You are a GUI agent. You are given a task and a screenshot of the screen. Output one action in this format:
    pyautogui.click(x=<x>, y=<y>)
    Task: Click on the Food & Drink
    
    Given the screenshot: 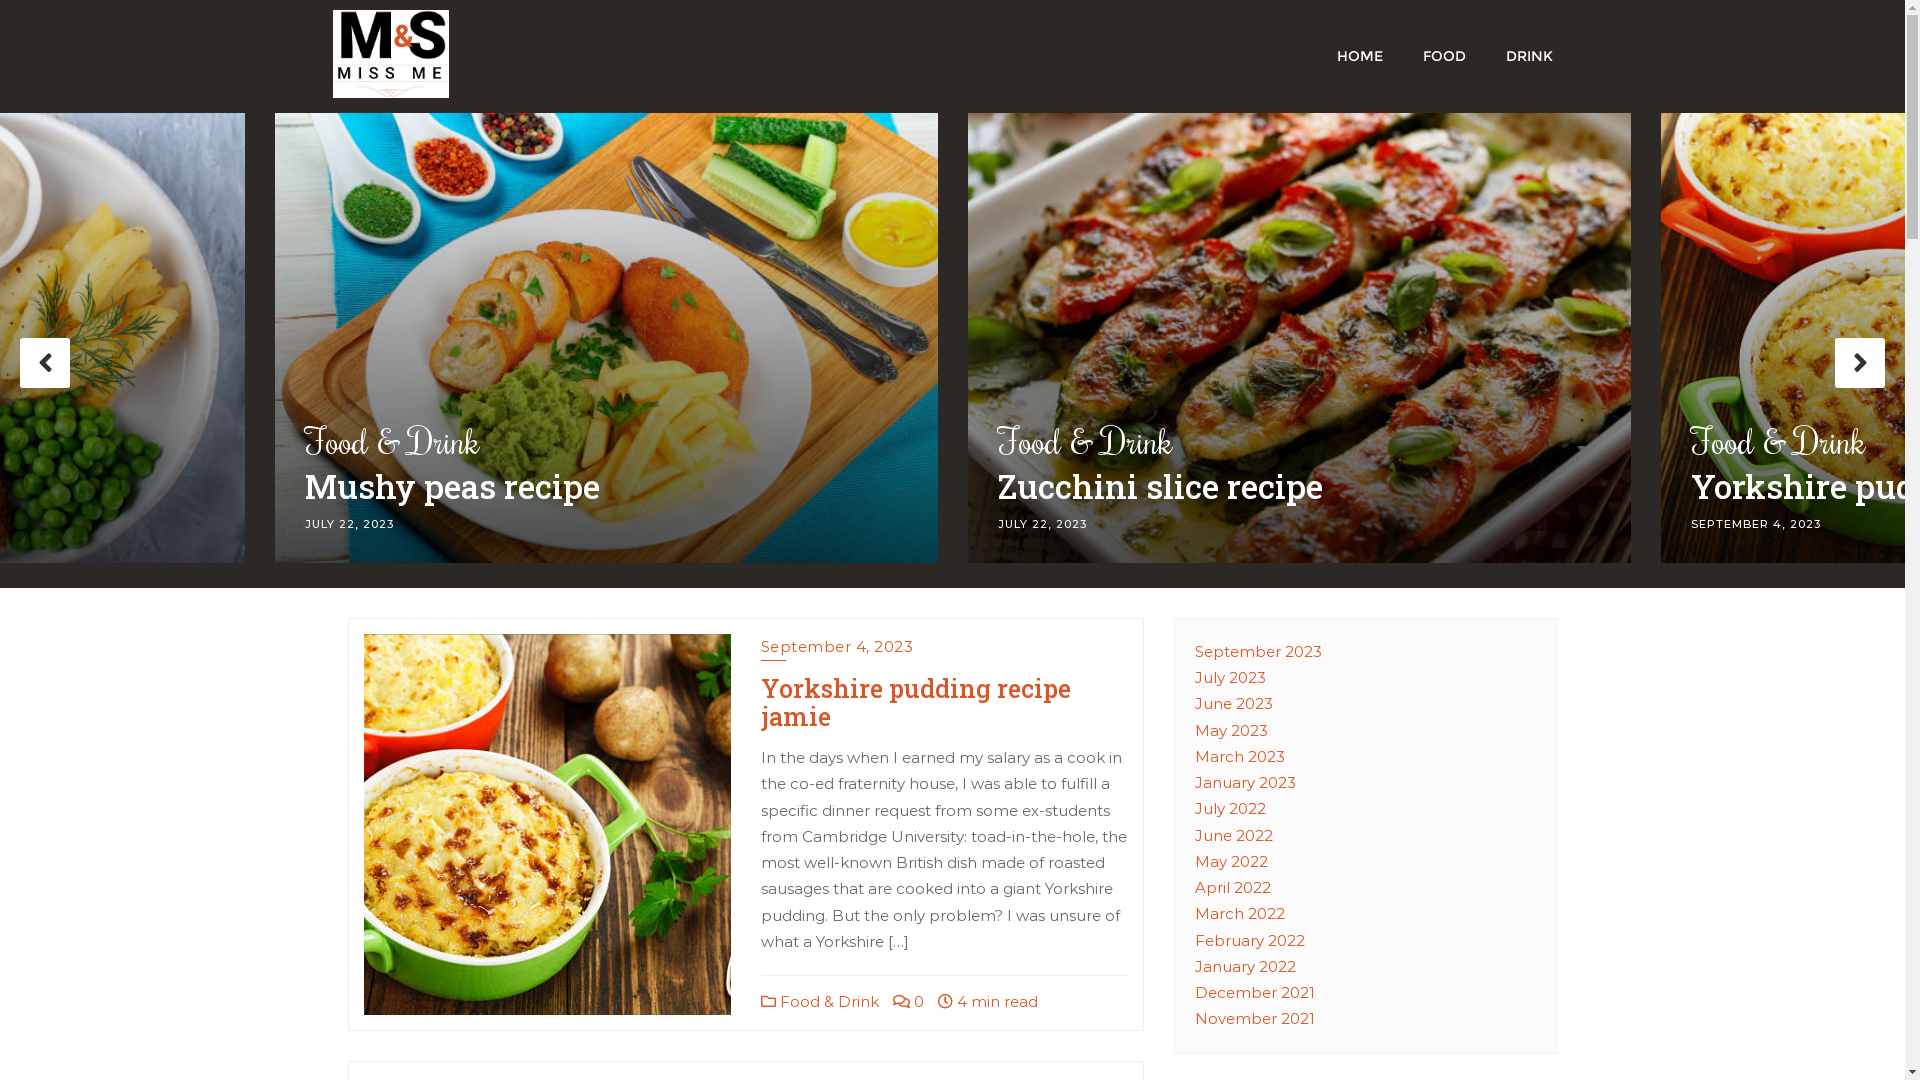 What is the action you would take?
    pyautogui.click(x=606, y=442)
    